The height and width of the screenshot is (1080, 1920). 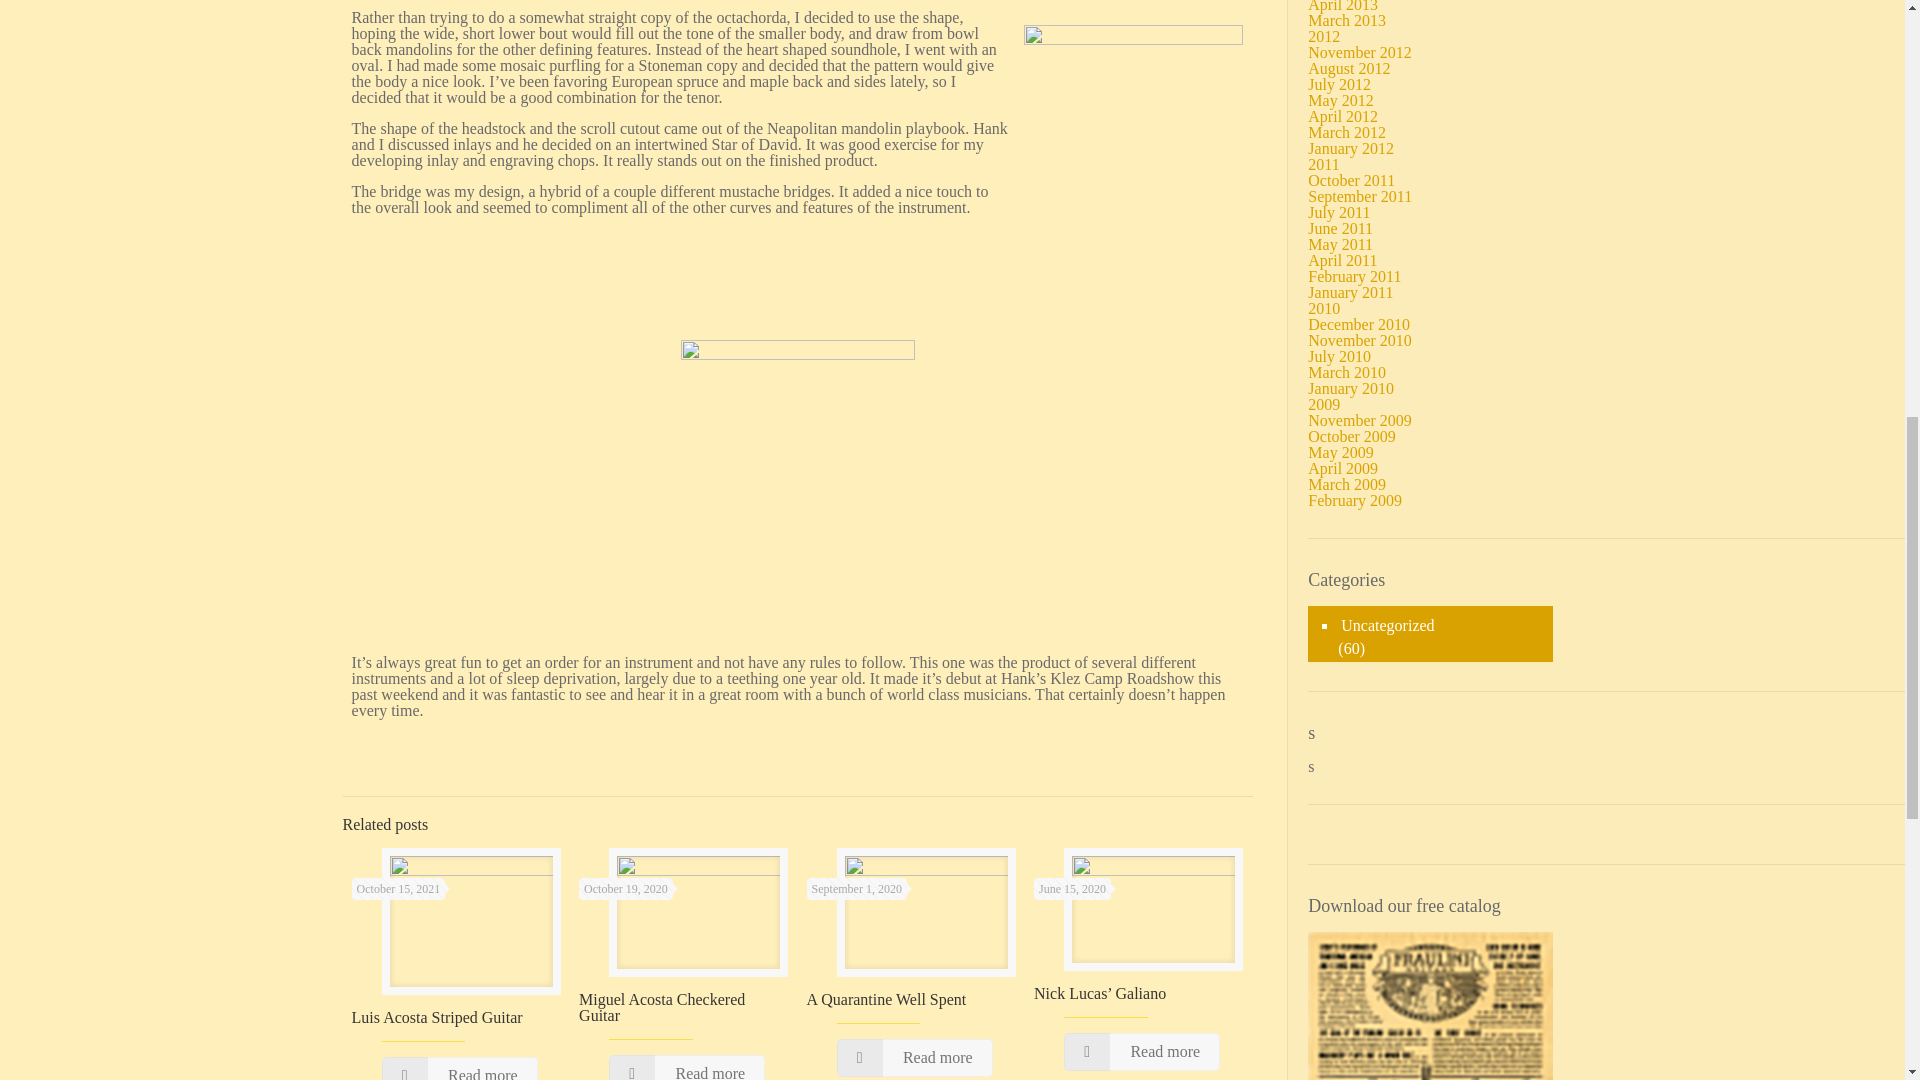 I want to click on Read more, so click(x=460, y=1068).